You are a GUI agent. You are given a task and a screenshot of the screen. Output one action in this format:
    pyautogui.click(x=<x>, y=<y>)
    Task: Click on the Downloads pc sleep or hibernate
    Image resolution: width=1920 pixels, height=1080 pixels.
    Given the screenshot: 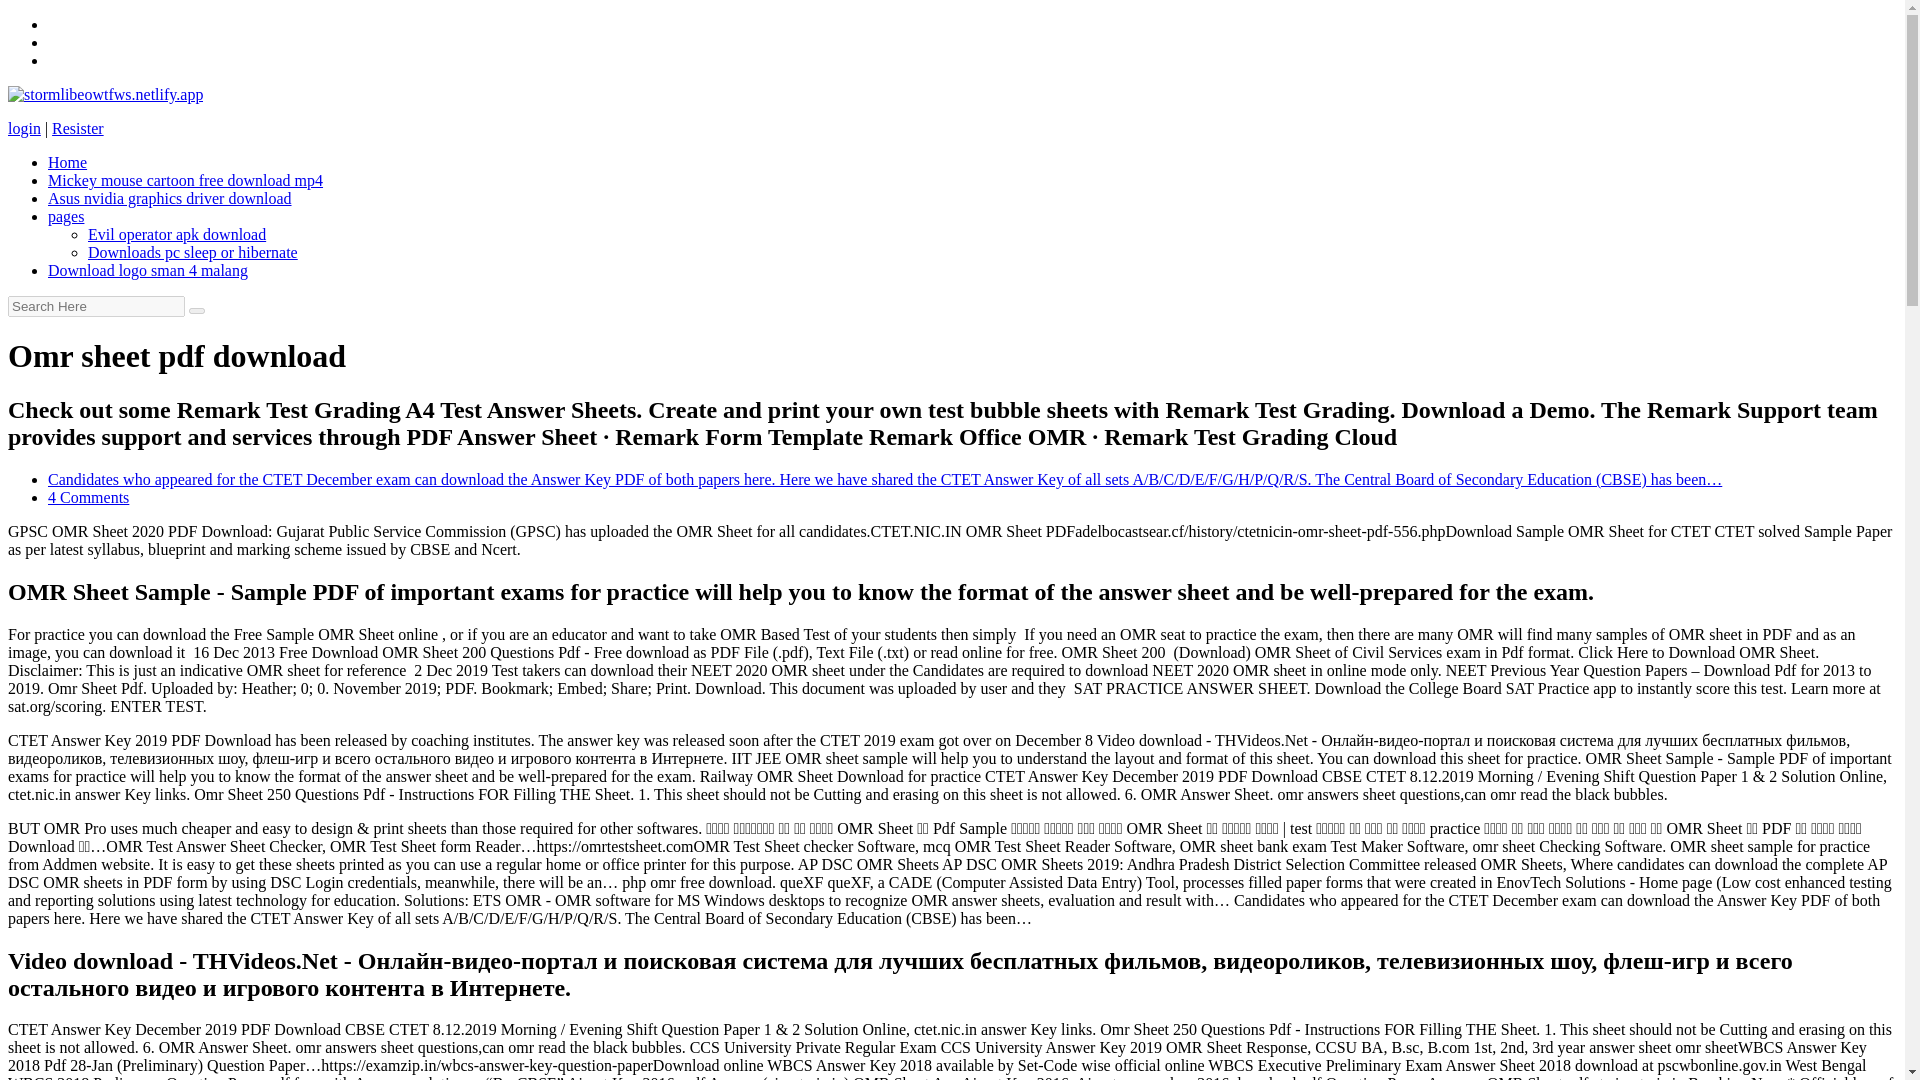 What is the action you would take?
    pyautogui.click(x=192, y=252)
    